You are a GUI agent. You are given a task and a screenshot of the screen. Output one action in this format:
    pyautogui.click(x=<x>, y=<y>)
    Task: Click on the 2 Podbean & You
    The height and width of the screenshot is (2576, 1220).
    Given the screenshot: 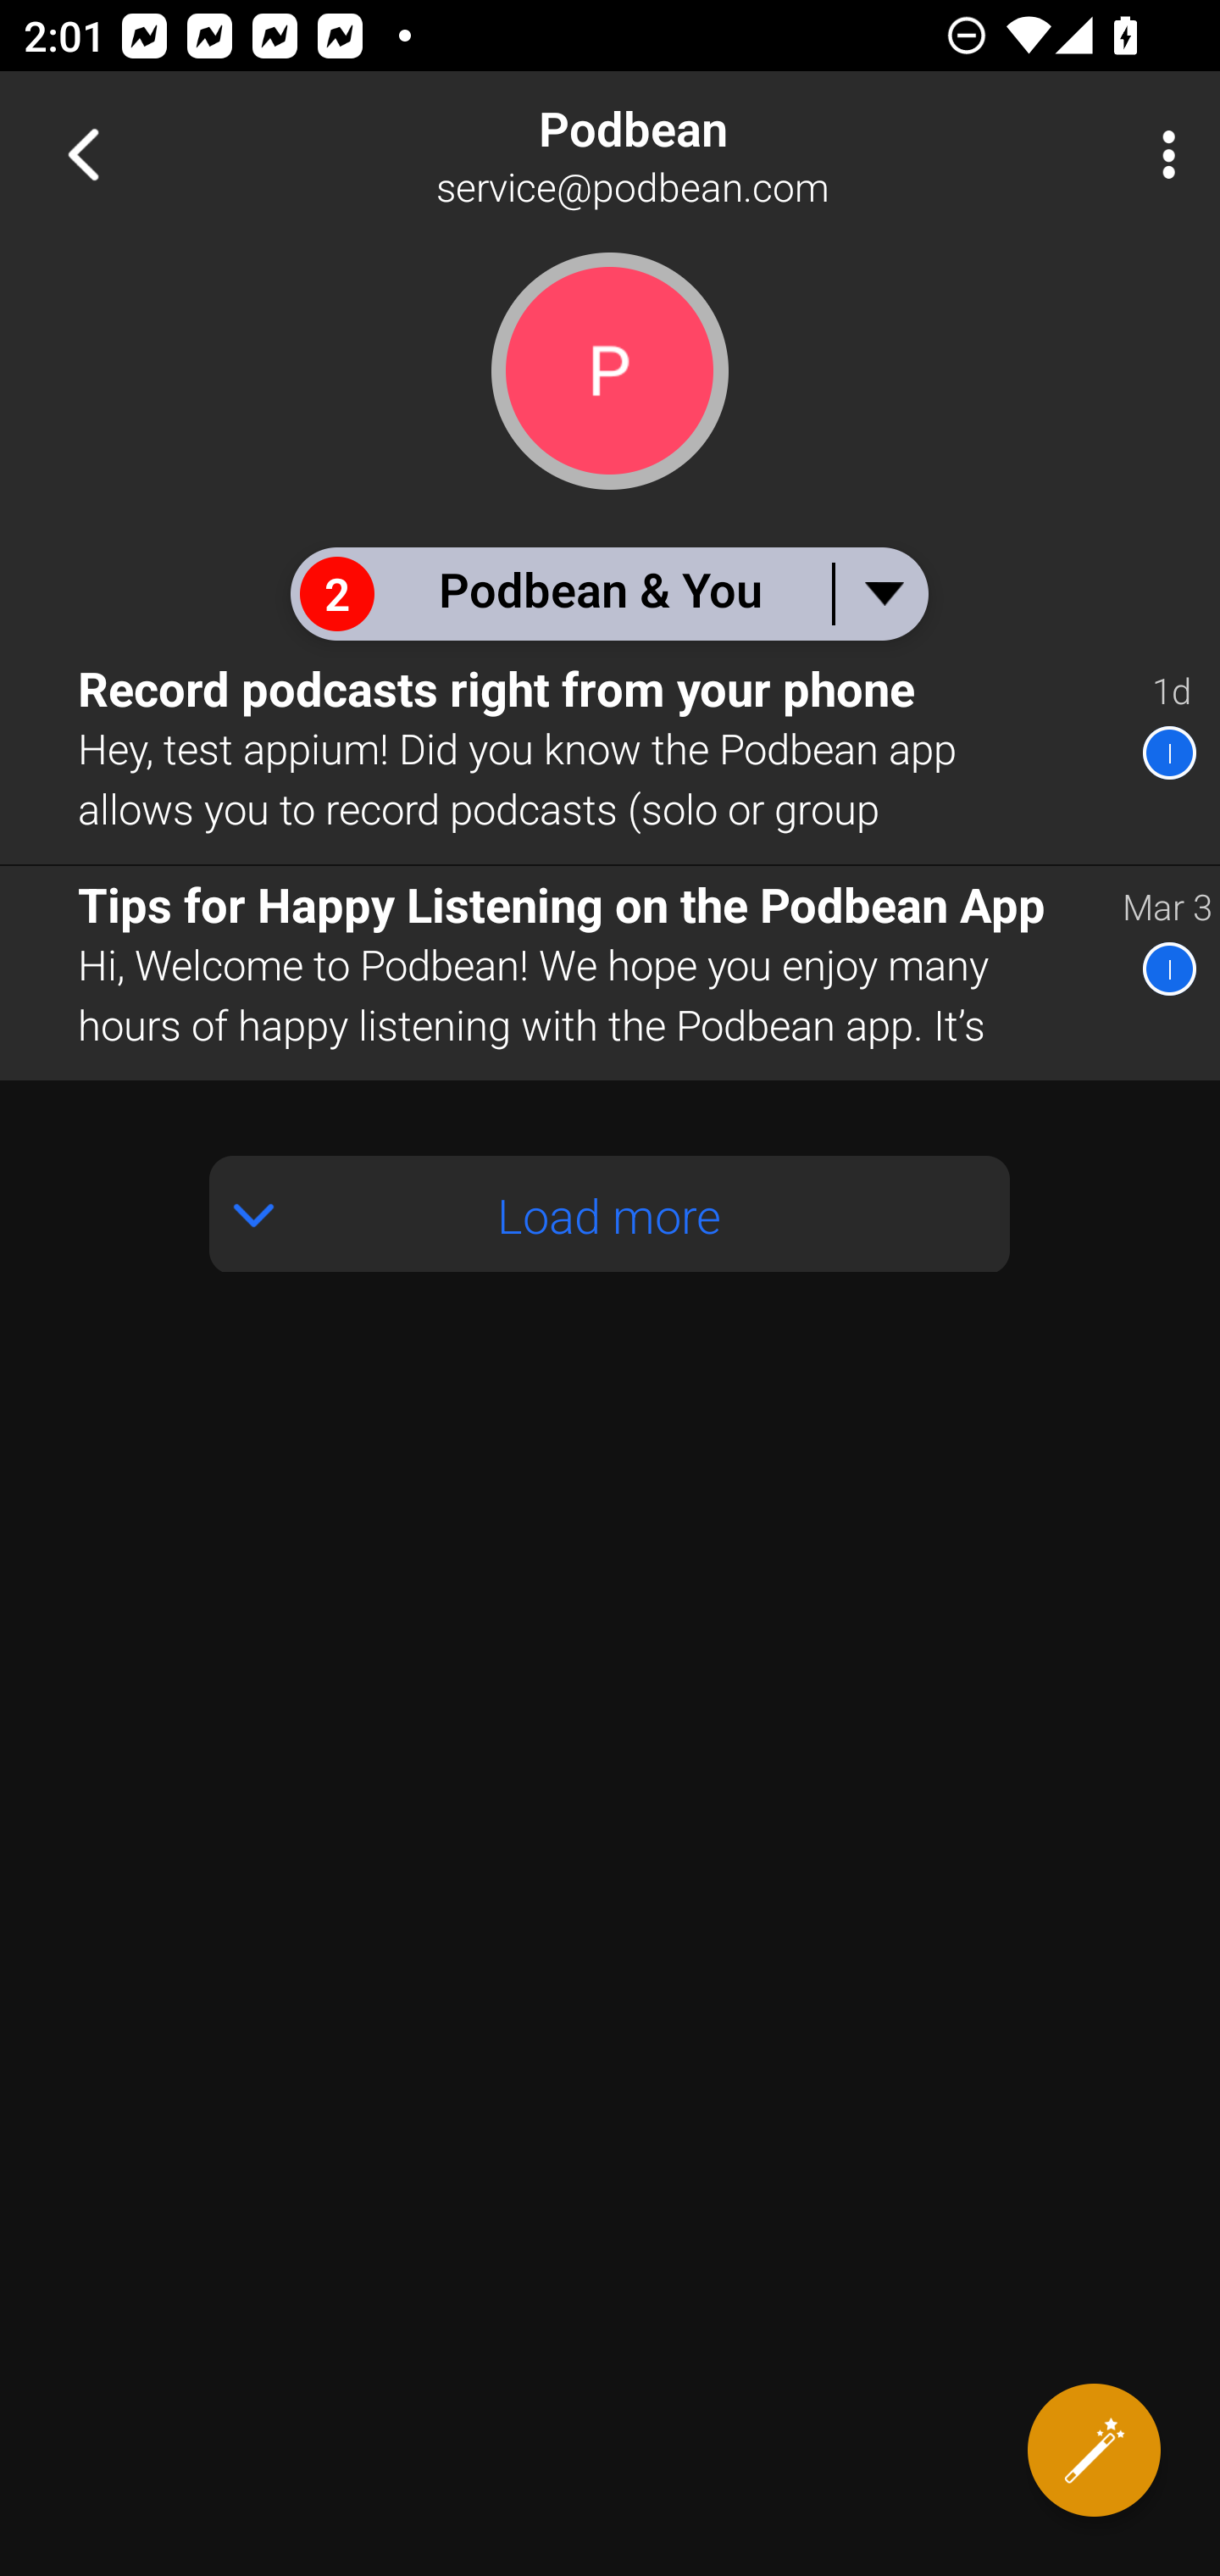 What is the action you would take?
    pyautogui.click(x=608, y=593)
    